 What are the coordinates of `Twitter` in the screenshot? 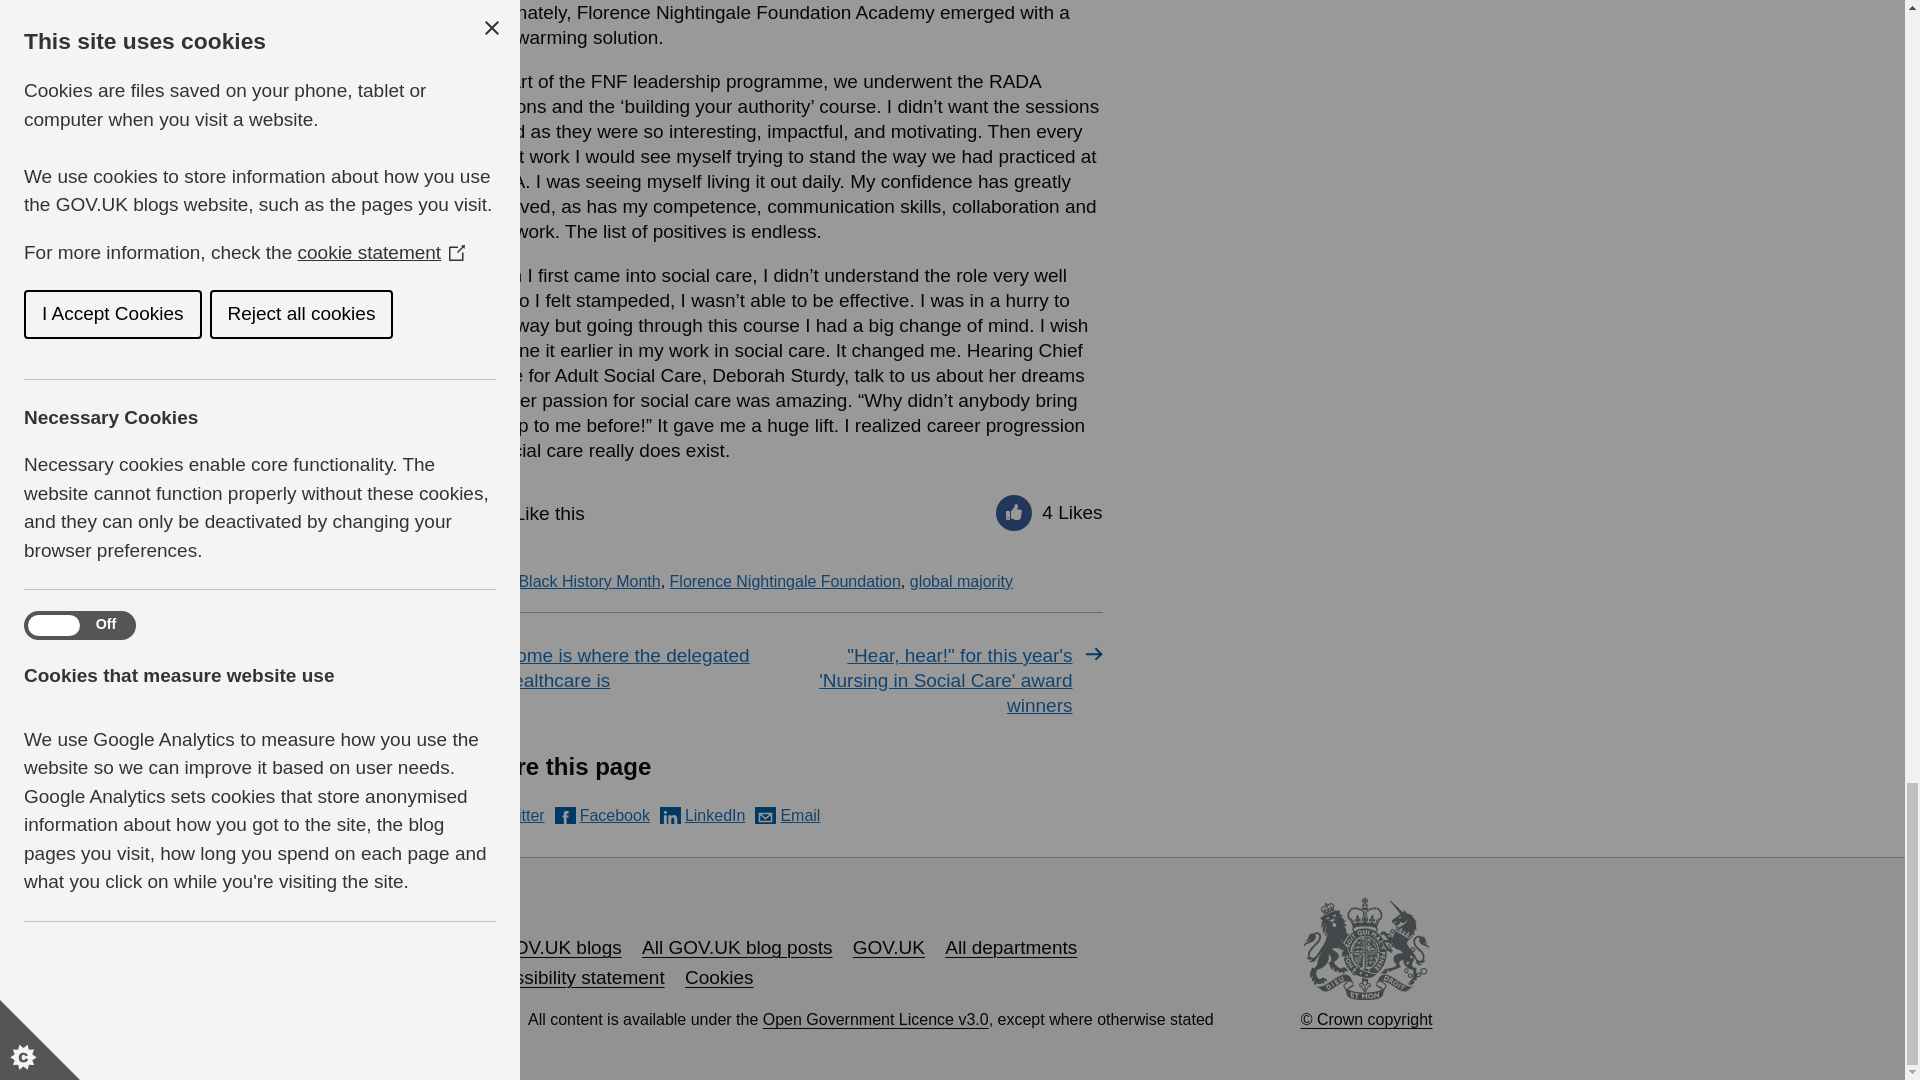 It's located at (508, 815).